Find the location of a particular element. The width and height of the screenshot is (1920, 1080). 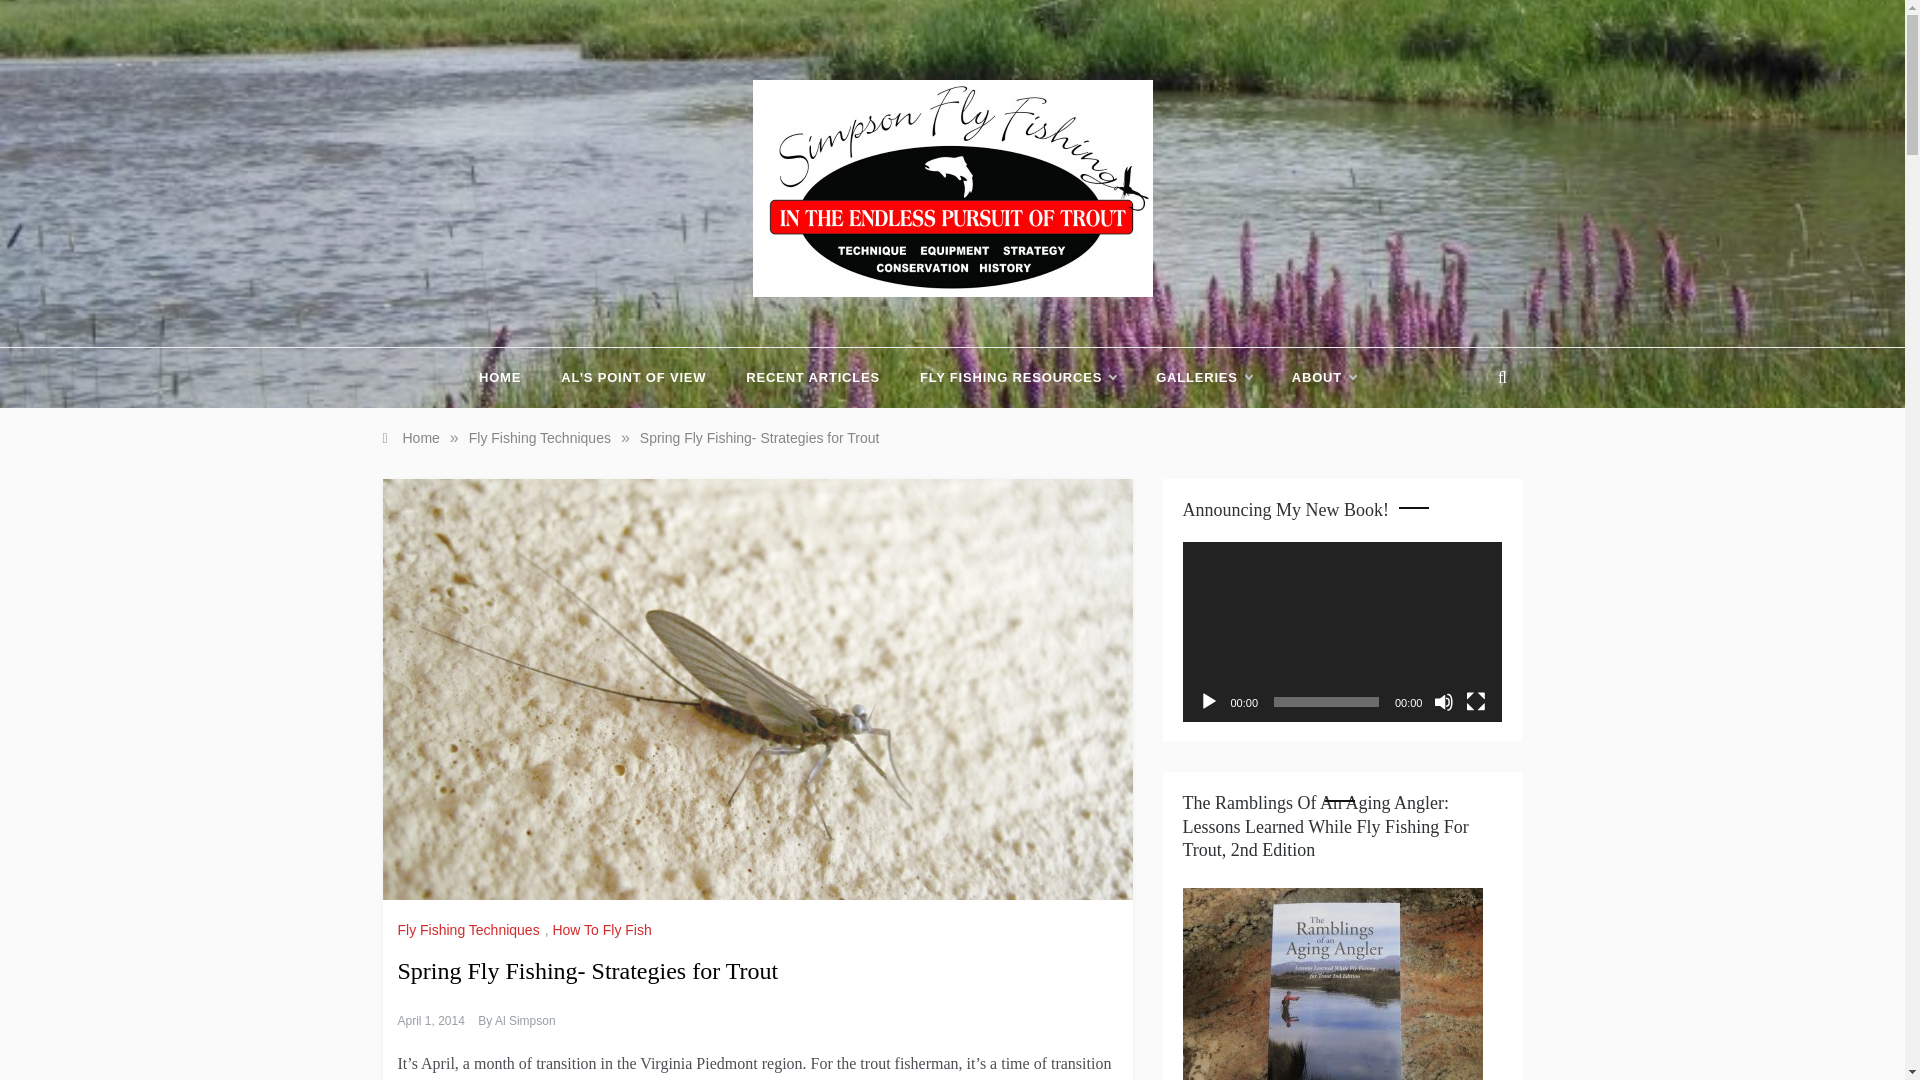

Fly Fishing Techniques is located at coordinates (471, 930).